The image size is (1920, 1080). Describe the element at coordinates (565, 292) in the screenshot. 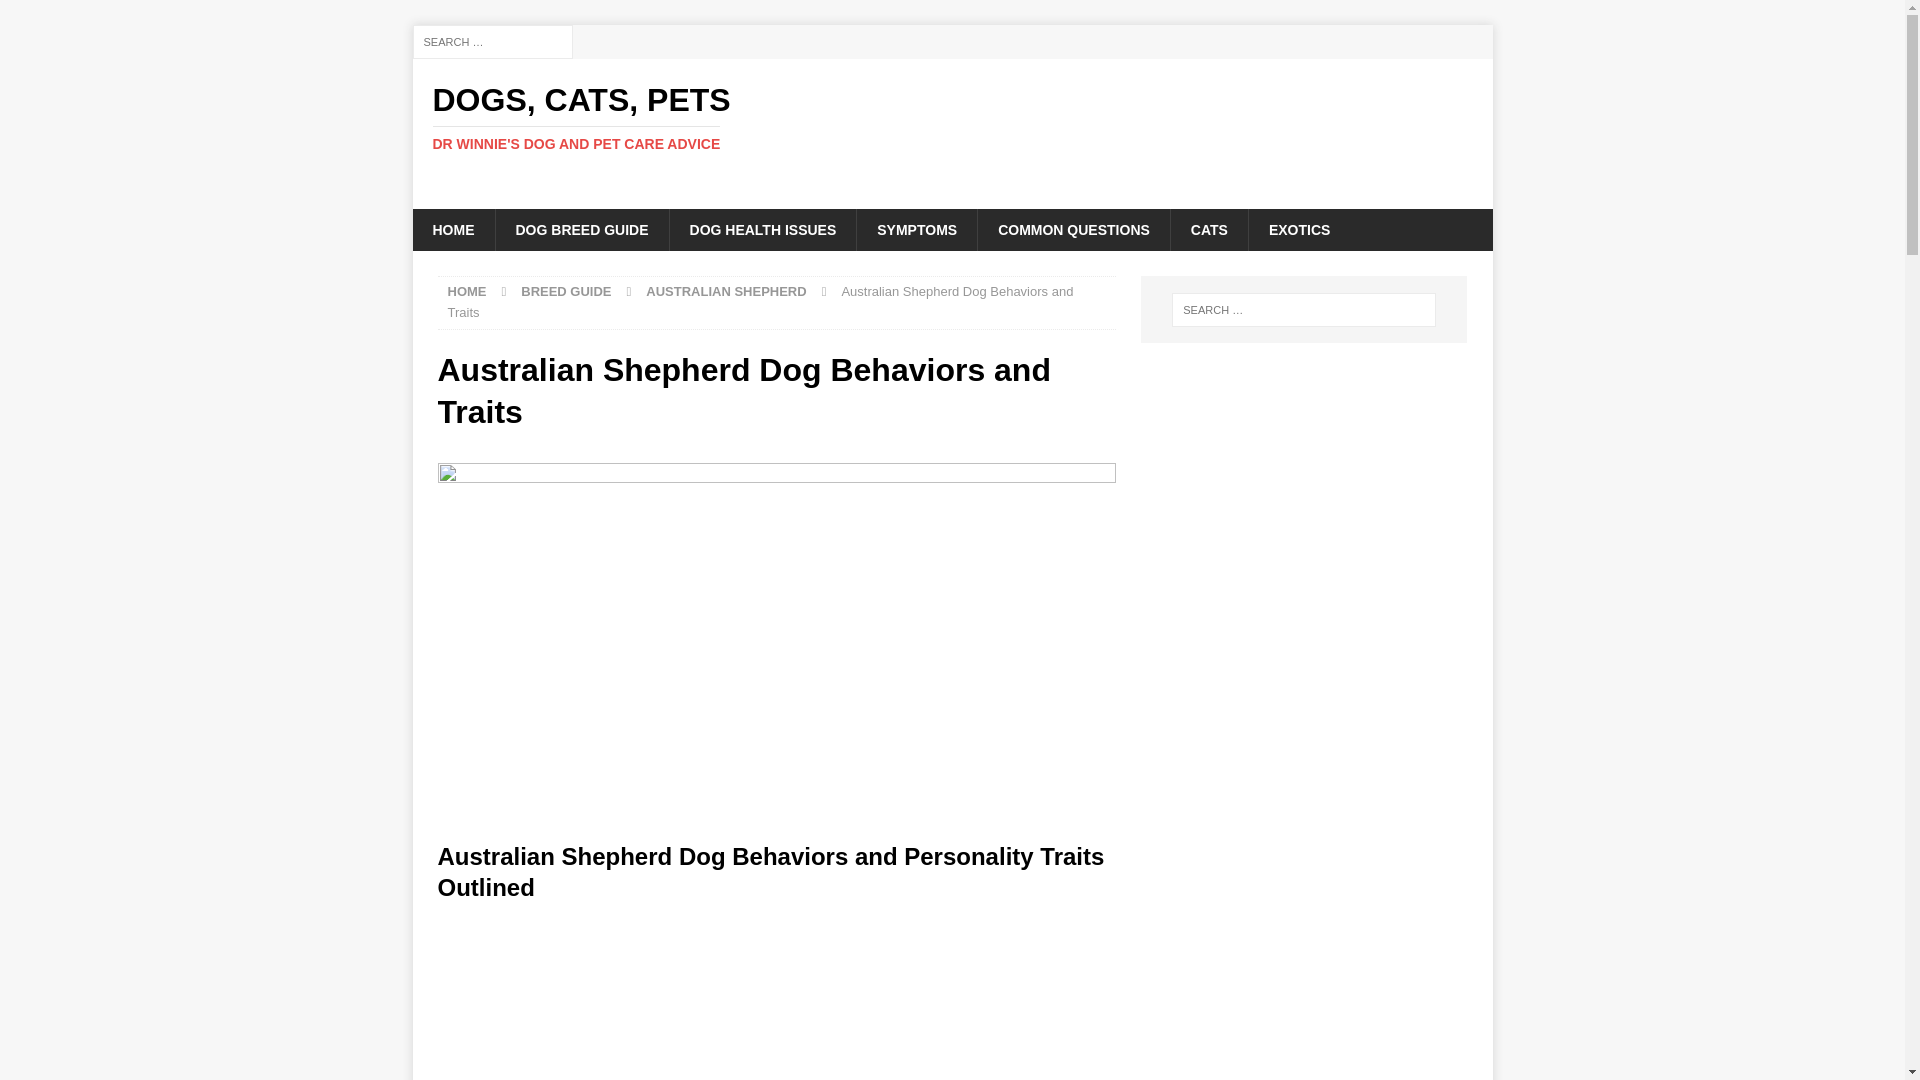

I see `BREED GUIDE` at that location.